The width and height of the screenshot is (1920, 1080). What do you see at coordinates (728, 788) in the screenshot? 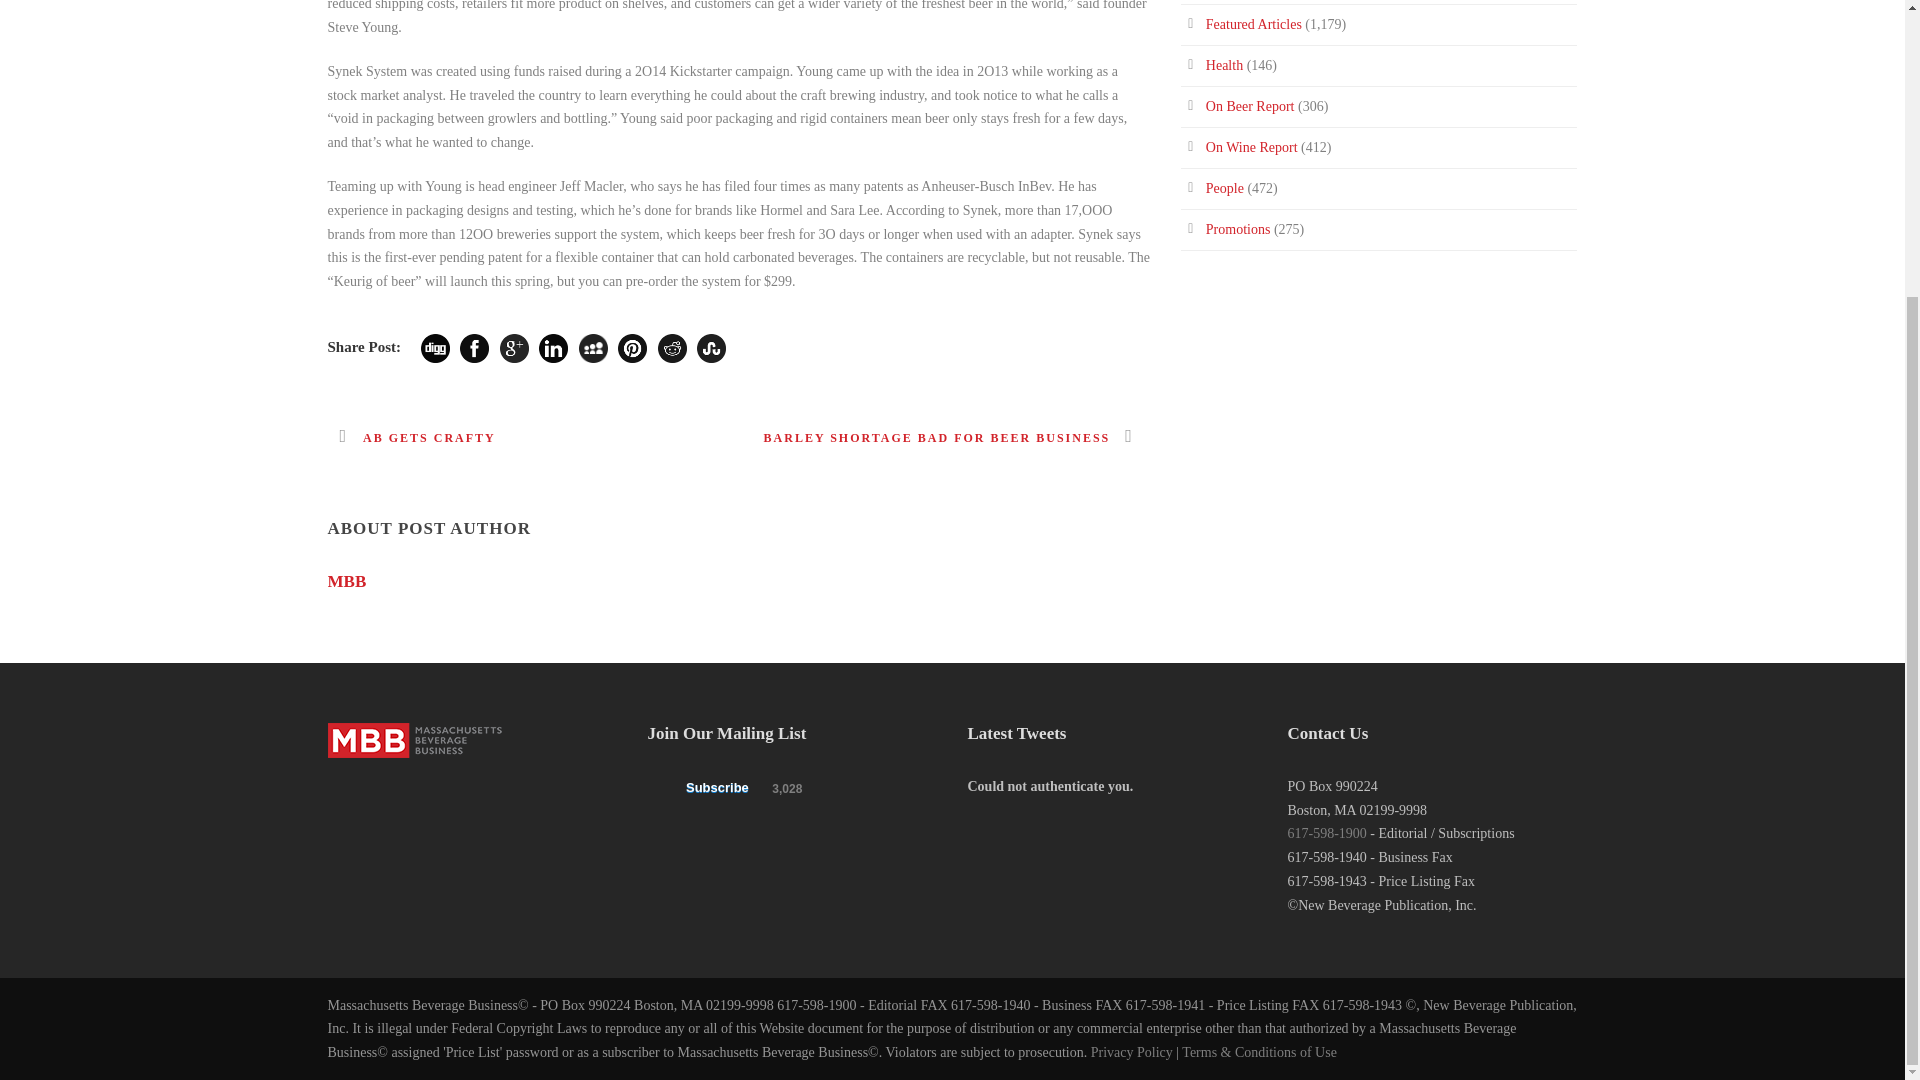
I see `Preview` at bounding box center [728, 788].